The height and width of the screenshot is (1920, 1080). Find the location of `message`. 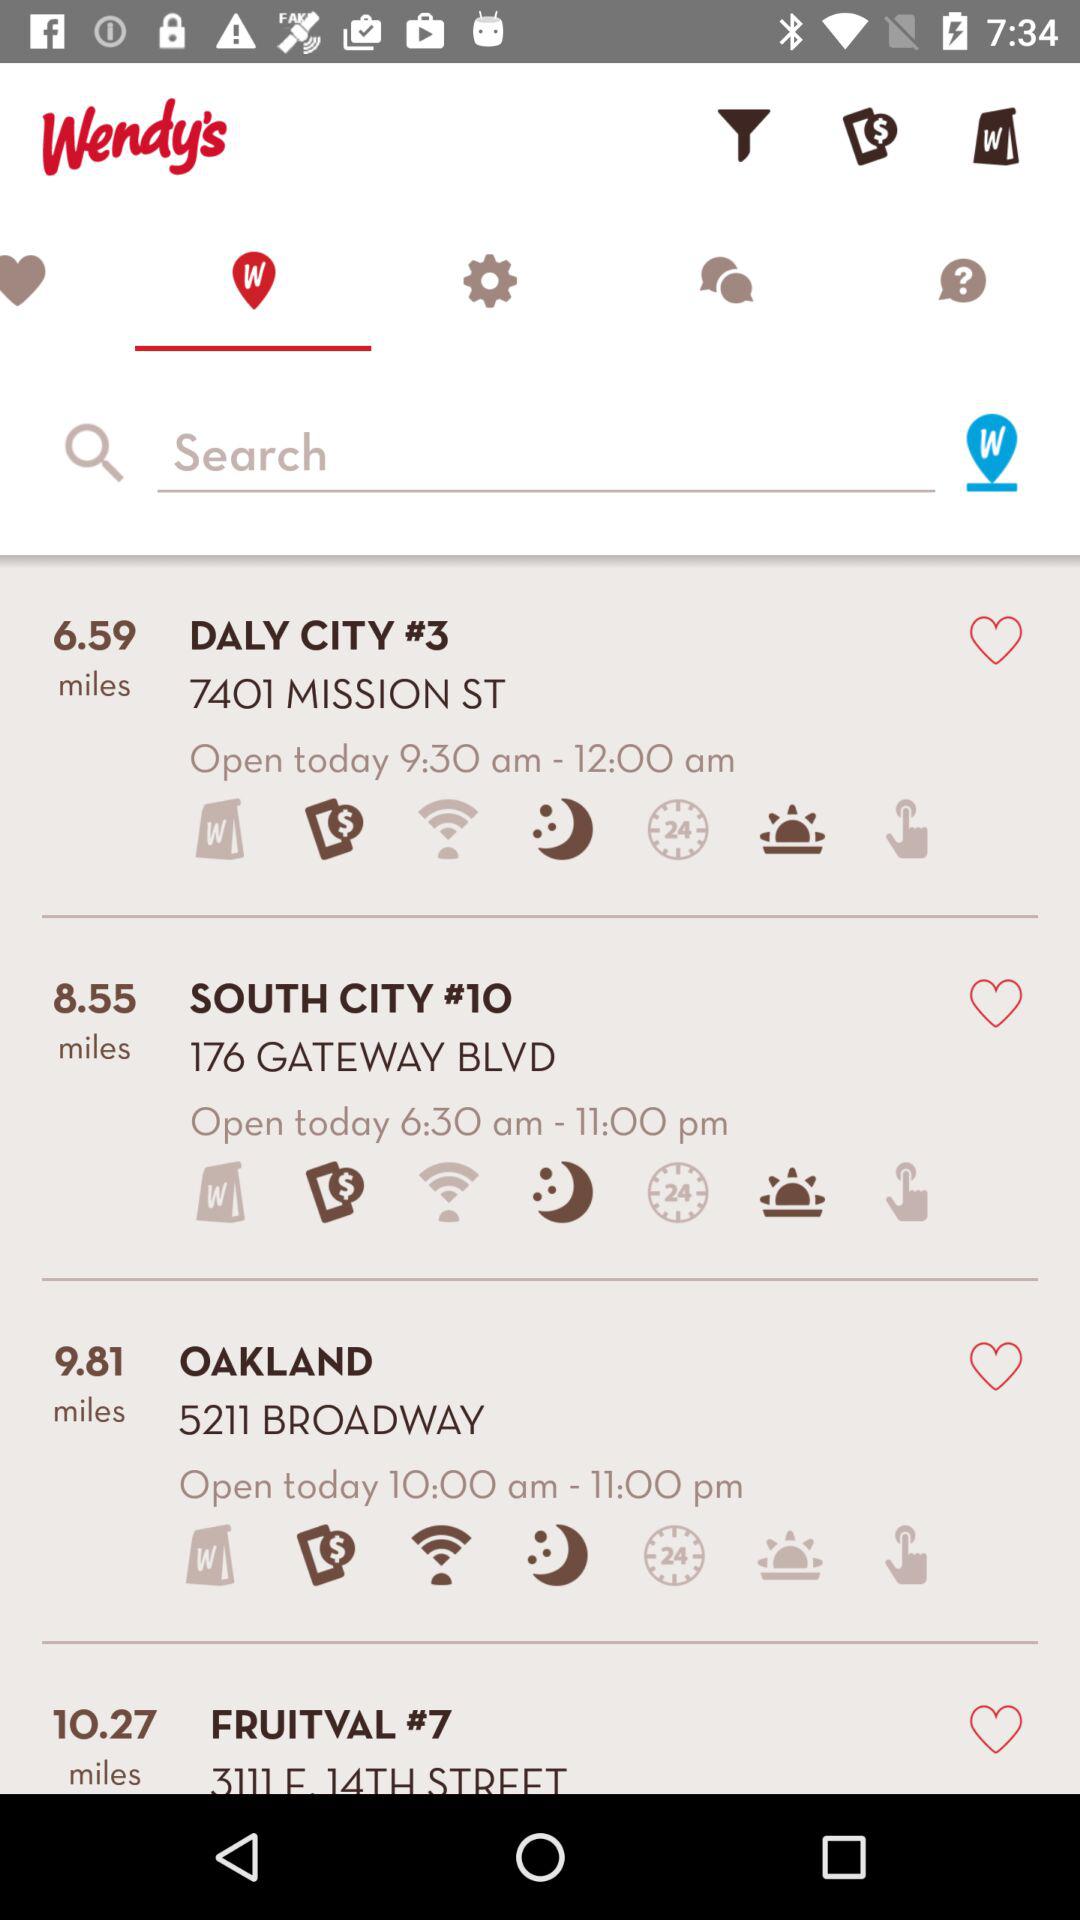

message is located at coordinates (725, 280).